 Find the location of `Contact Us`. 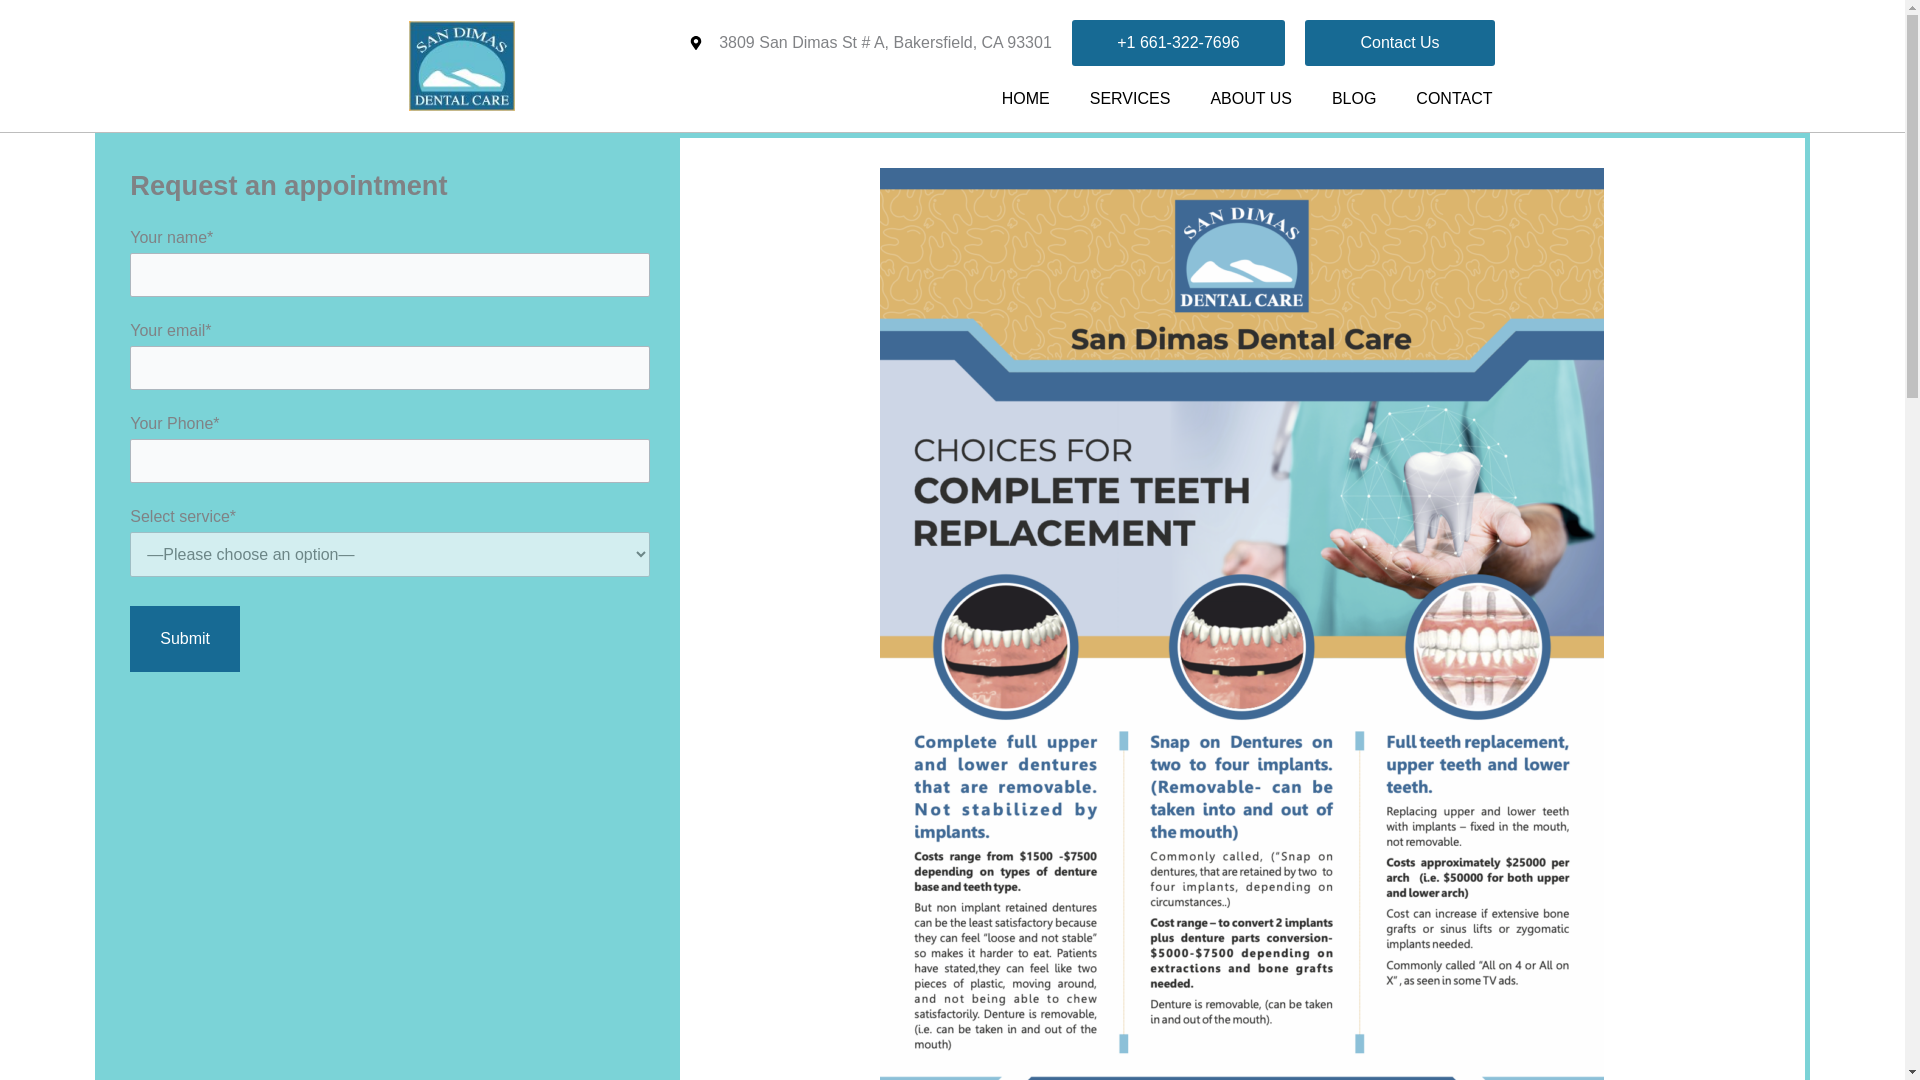

Contact Us is located at coordinates (1400, 42).